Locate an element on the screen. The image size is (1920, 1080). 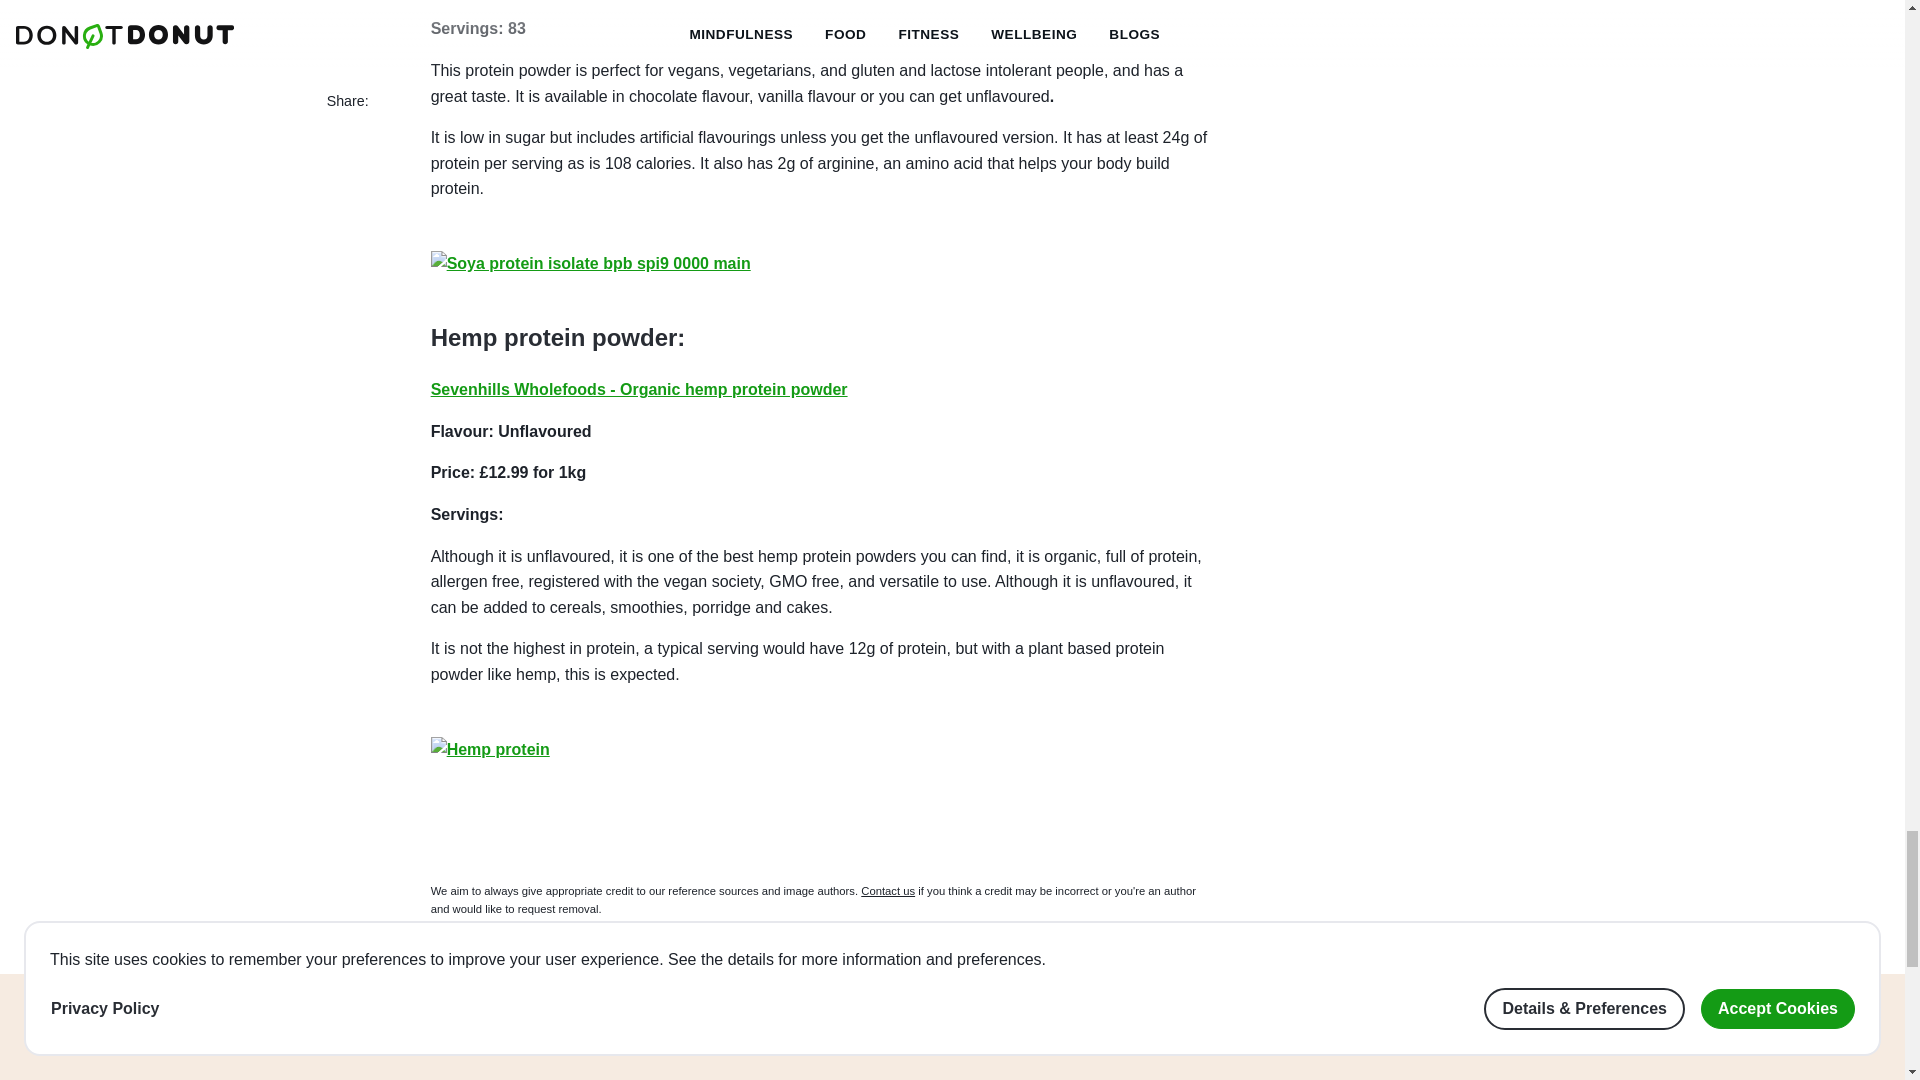
Sevenhills Wholefoods - Organic hemp protein powder is located at coordinates (639, 390).